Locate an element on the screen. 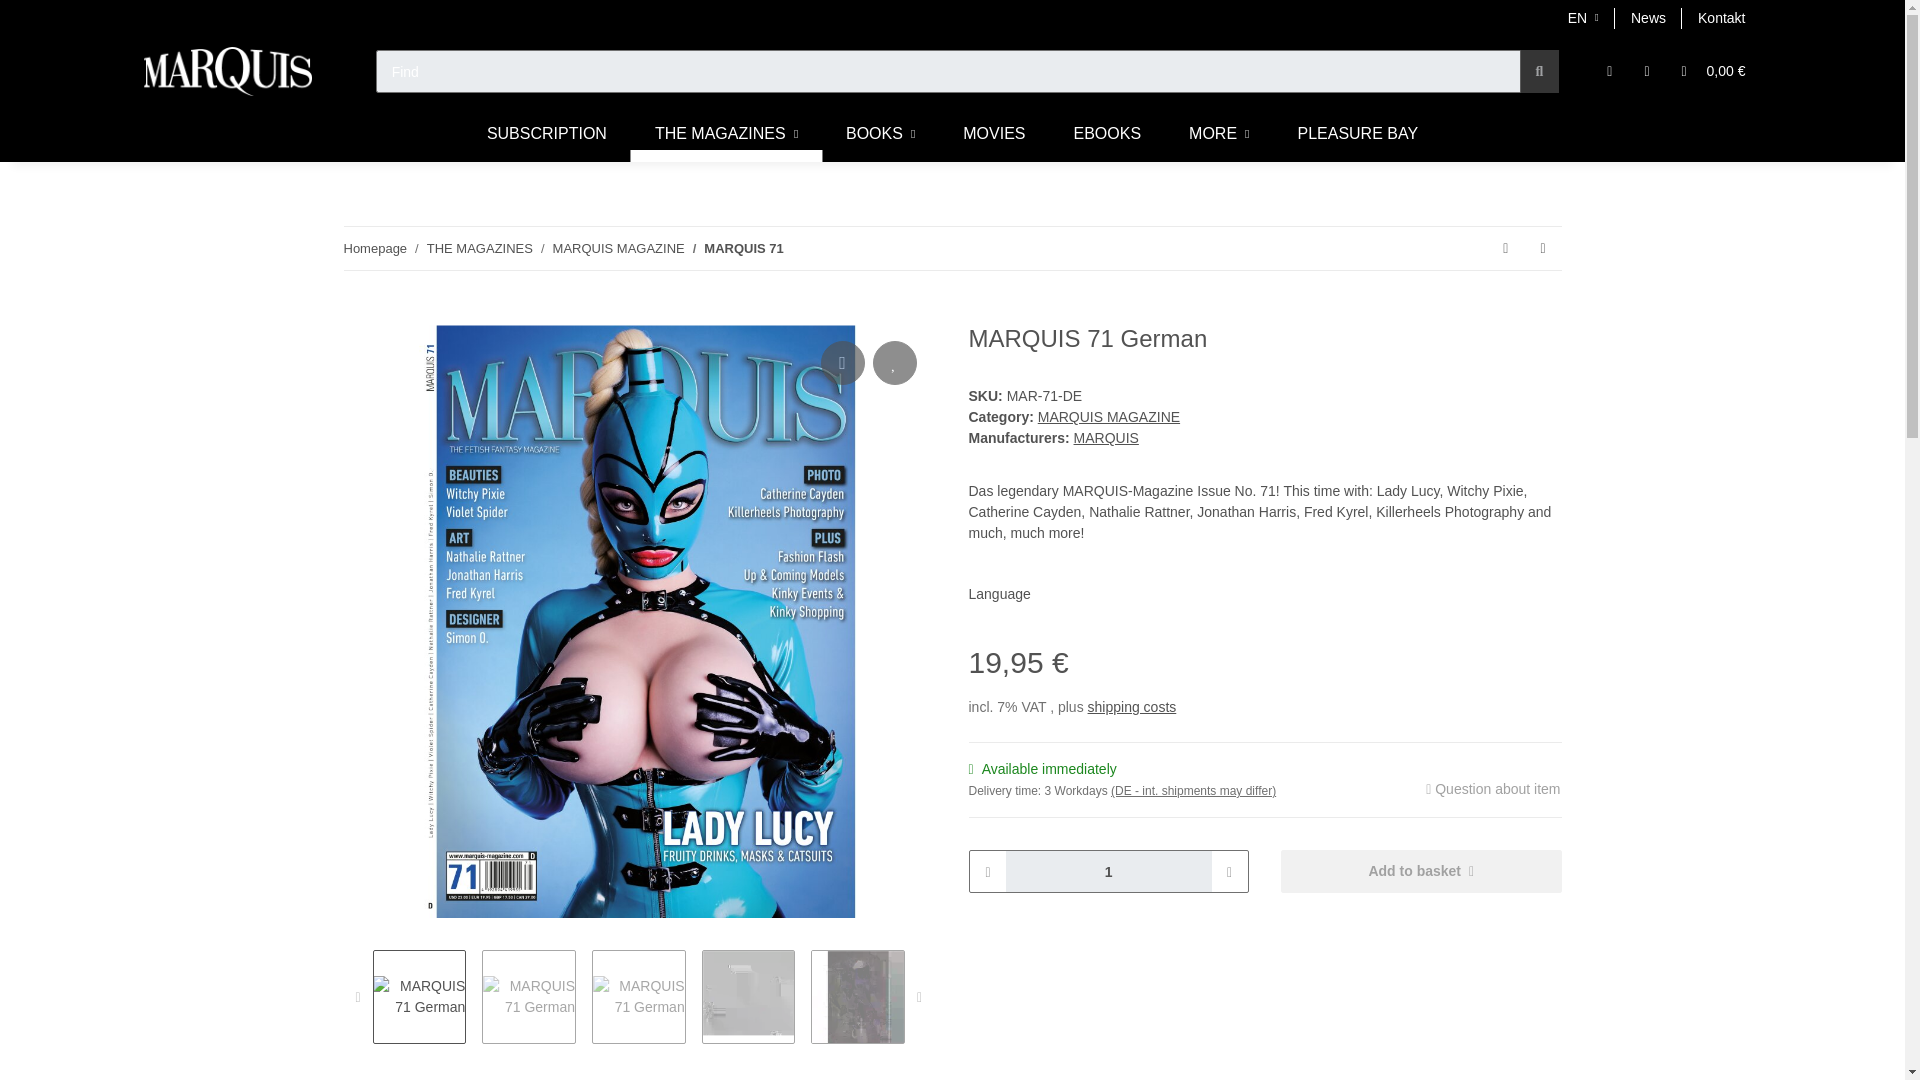 This screenshot has width=1920, height=1080. News is located at coordinates (1648, 18).